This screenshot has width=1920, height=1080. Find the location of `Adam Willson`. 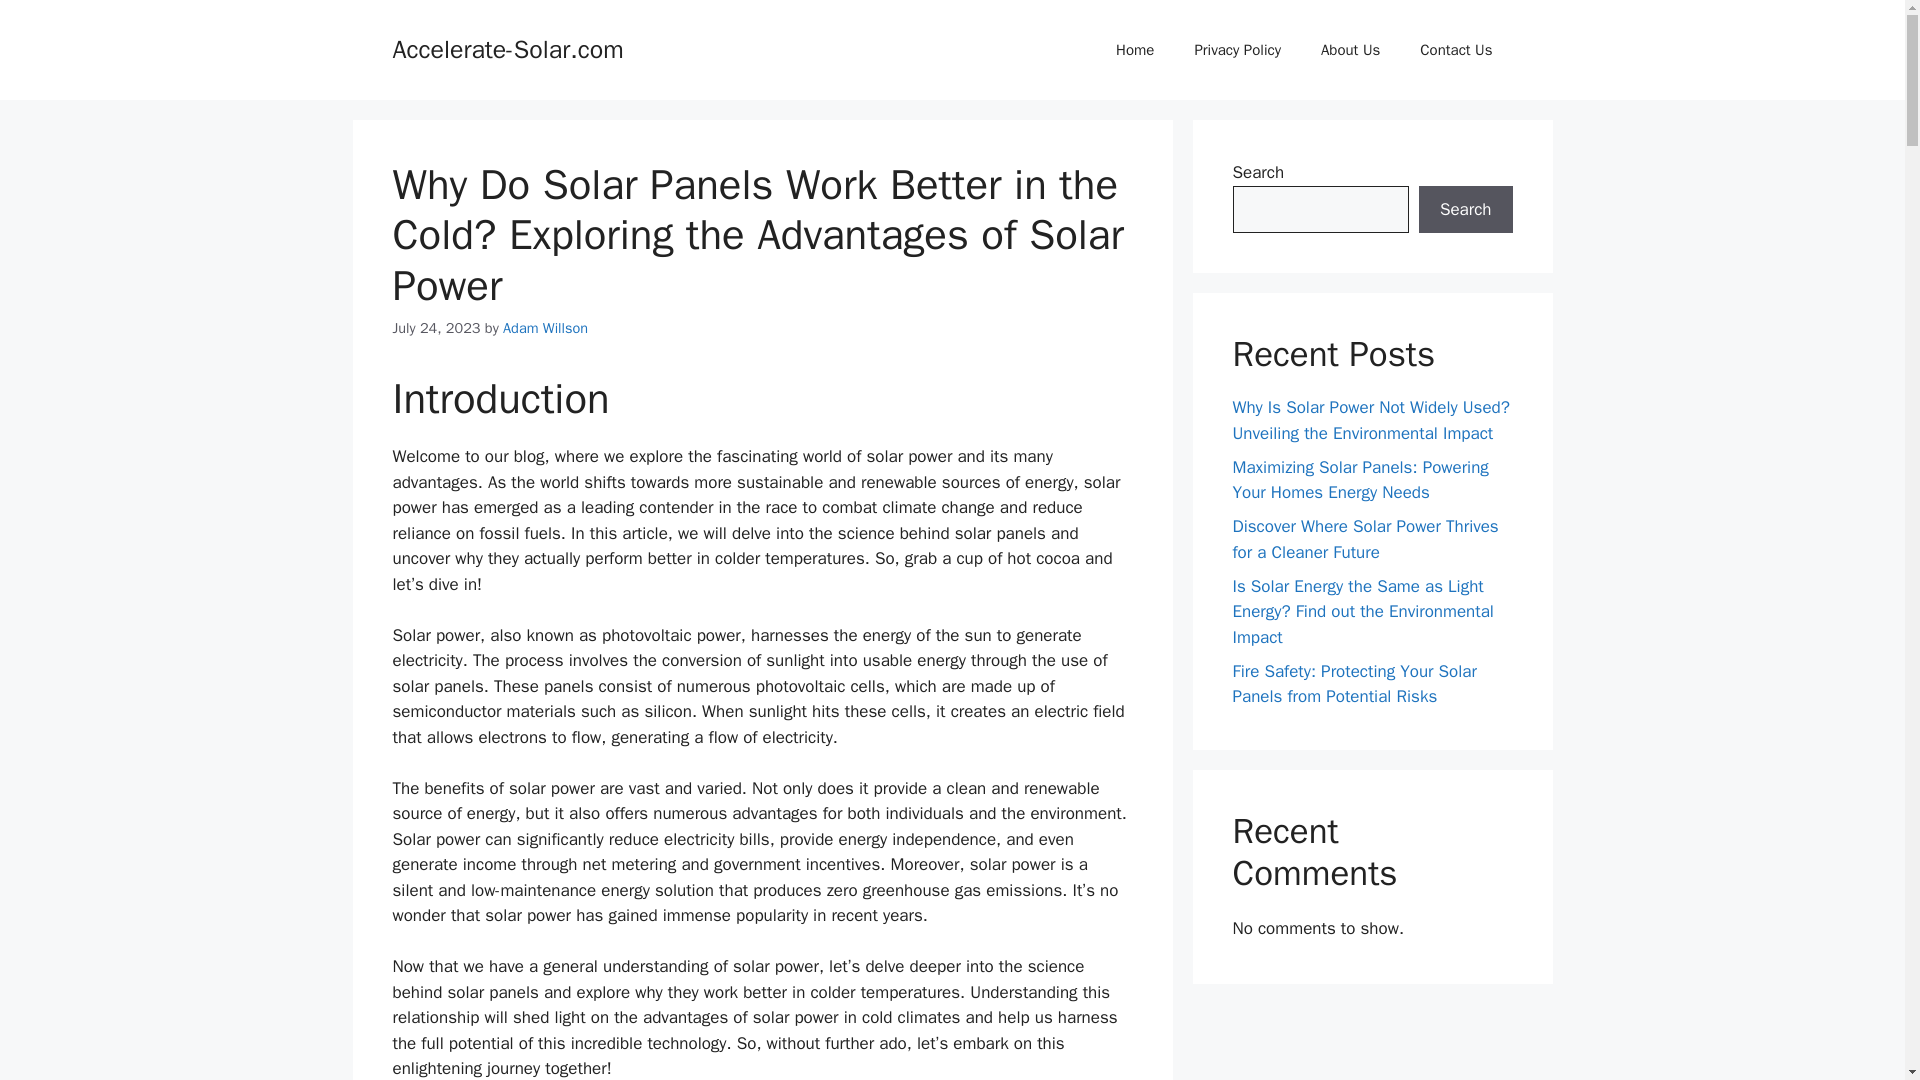

Adam Willson is located at coordinates (545, 327).